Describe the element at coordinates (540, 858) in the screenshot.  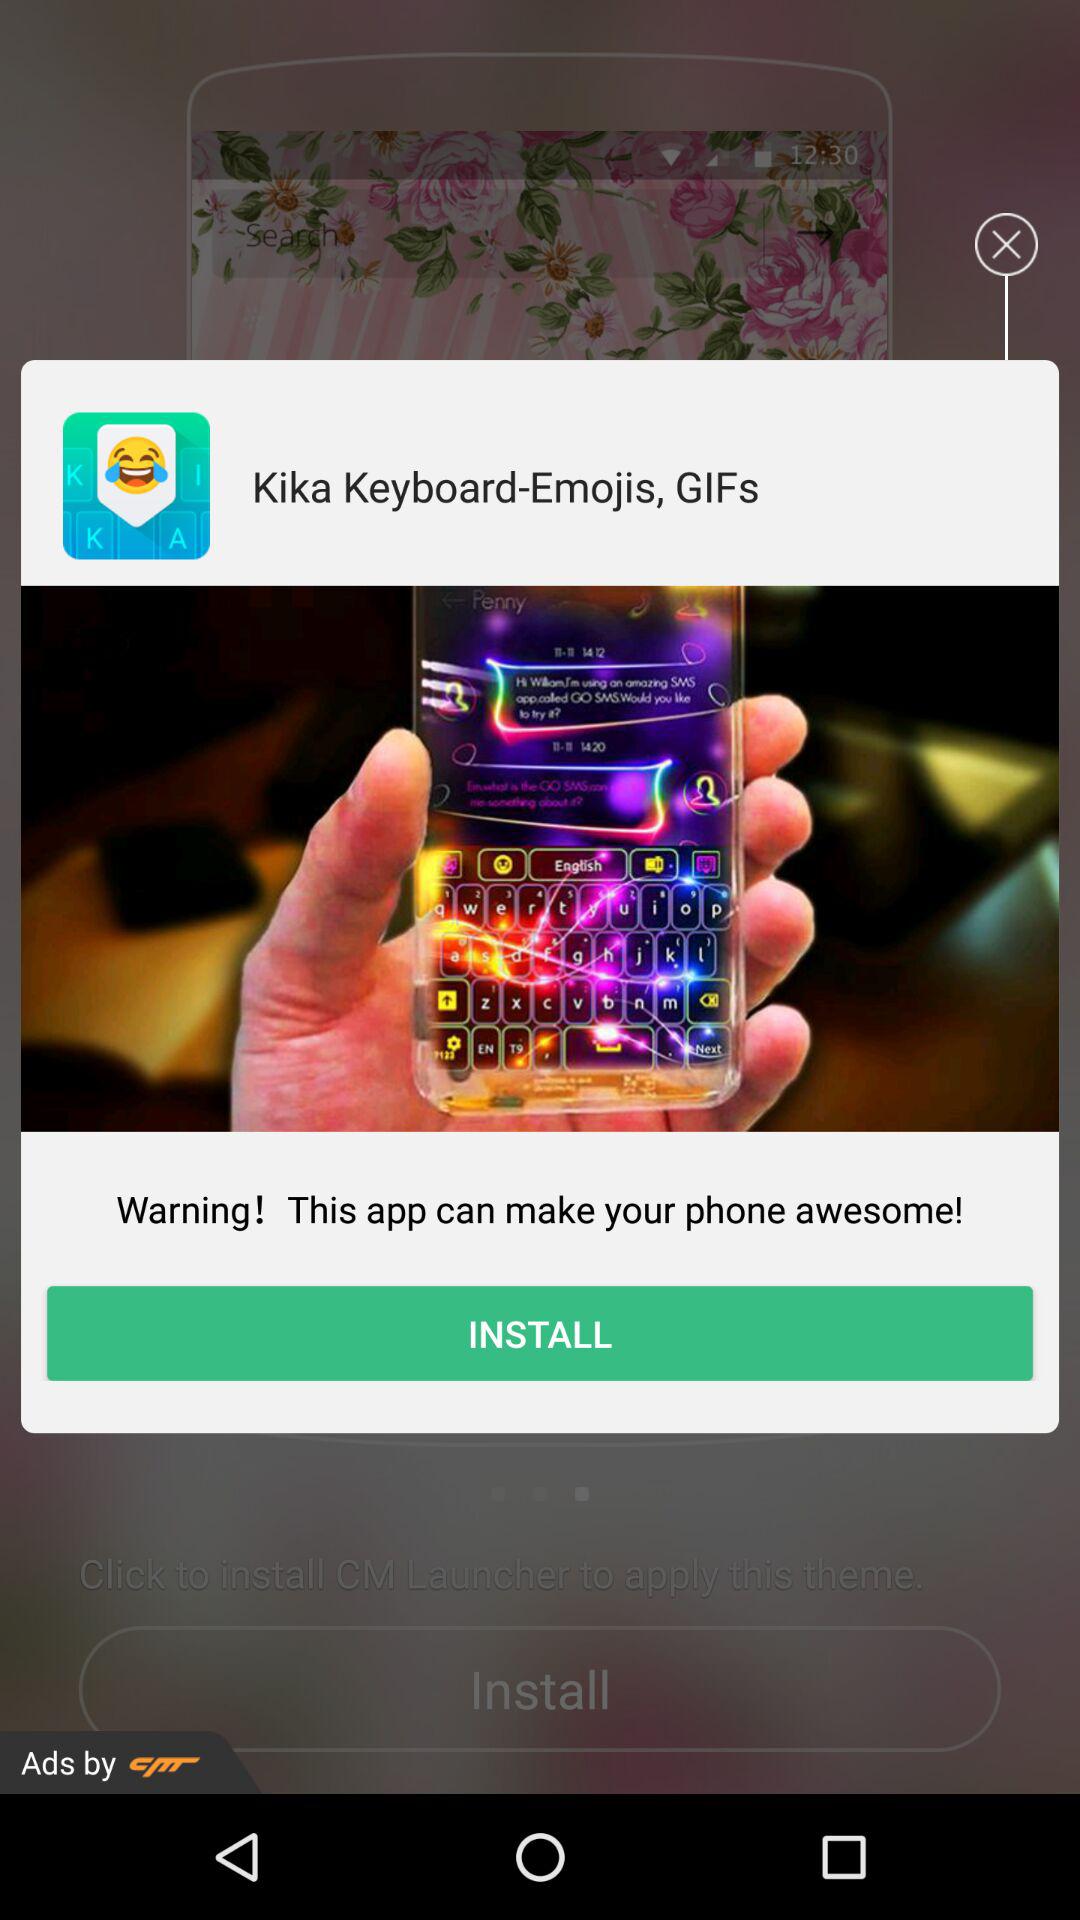
I see `scan` at that location.